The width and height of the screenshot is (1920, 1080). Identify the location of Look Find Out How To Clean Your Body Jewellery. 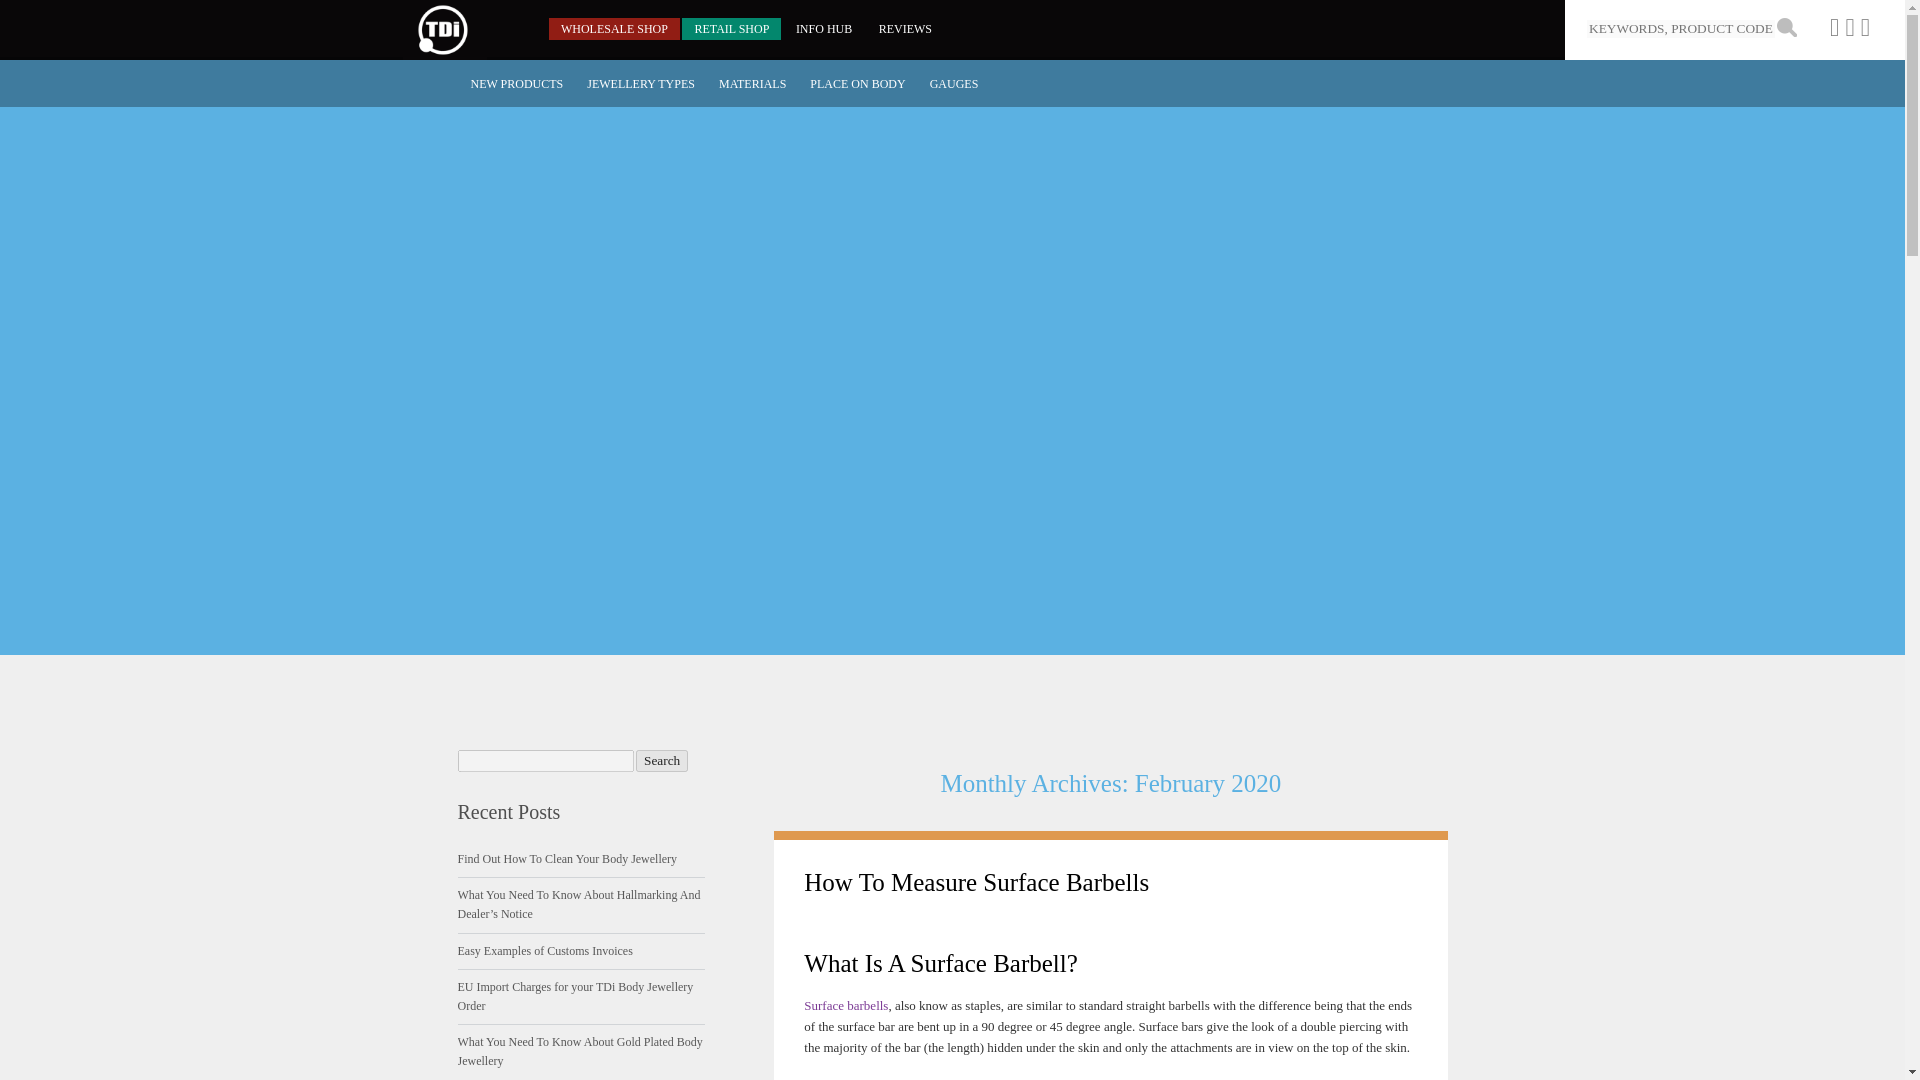
(568, 859).